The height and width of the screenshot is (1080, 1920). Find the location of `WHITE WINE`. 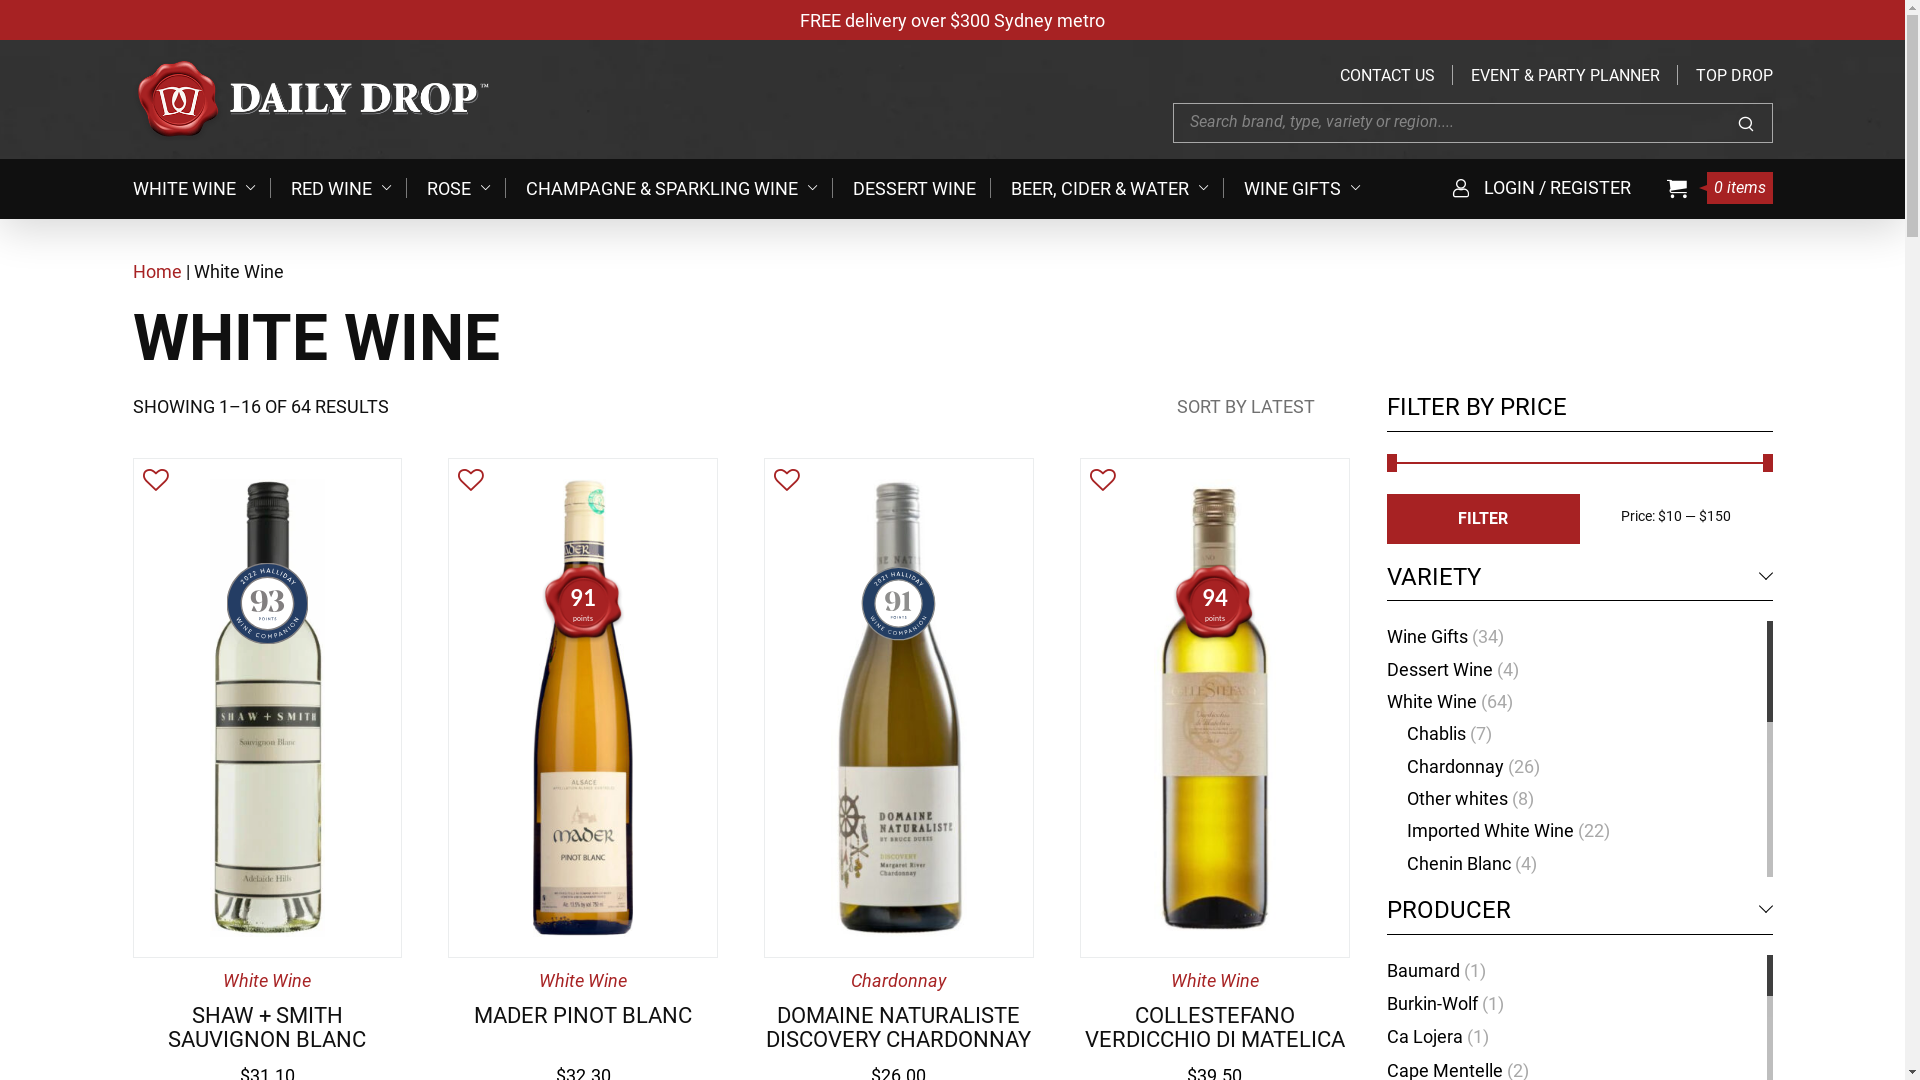

WHITE WINE is located at coordinates (201, 188).